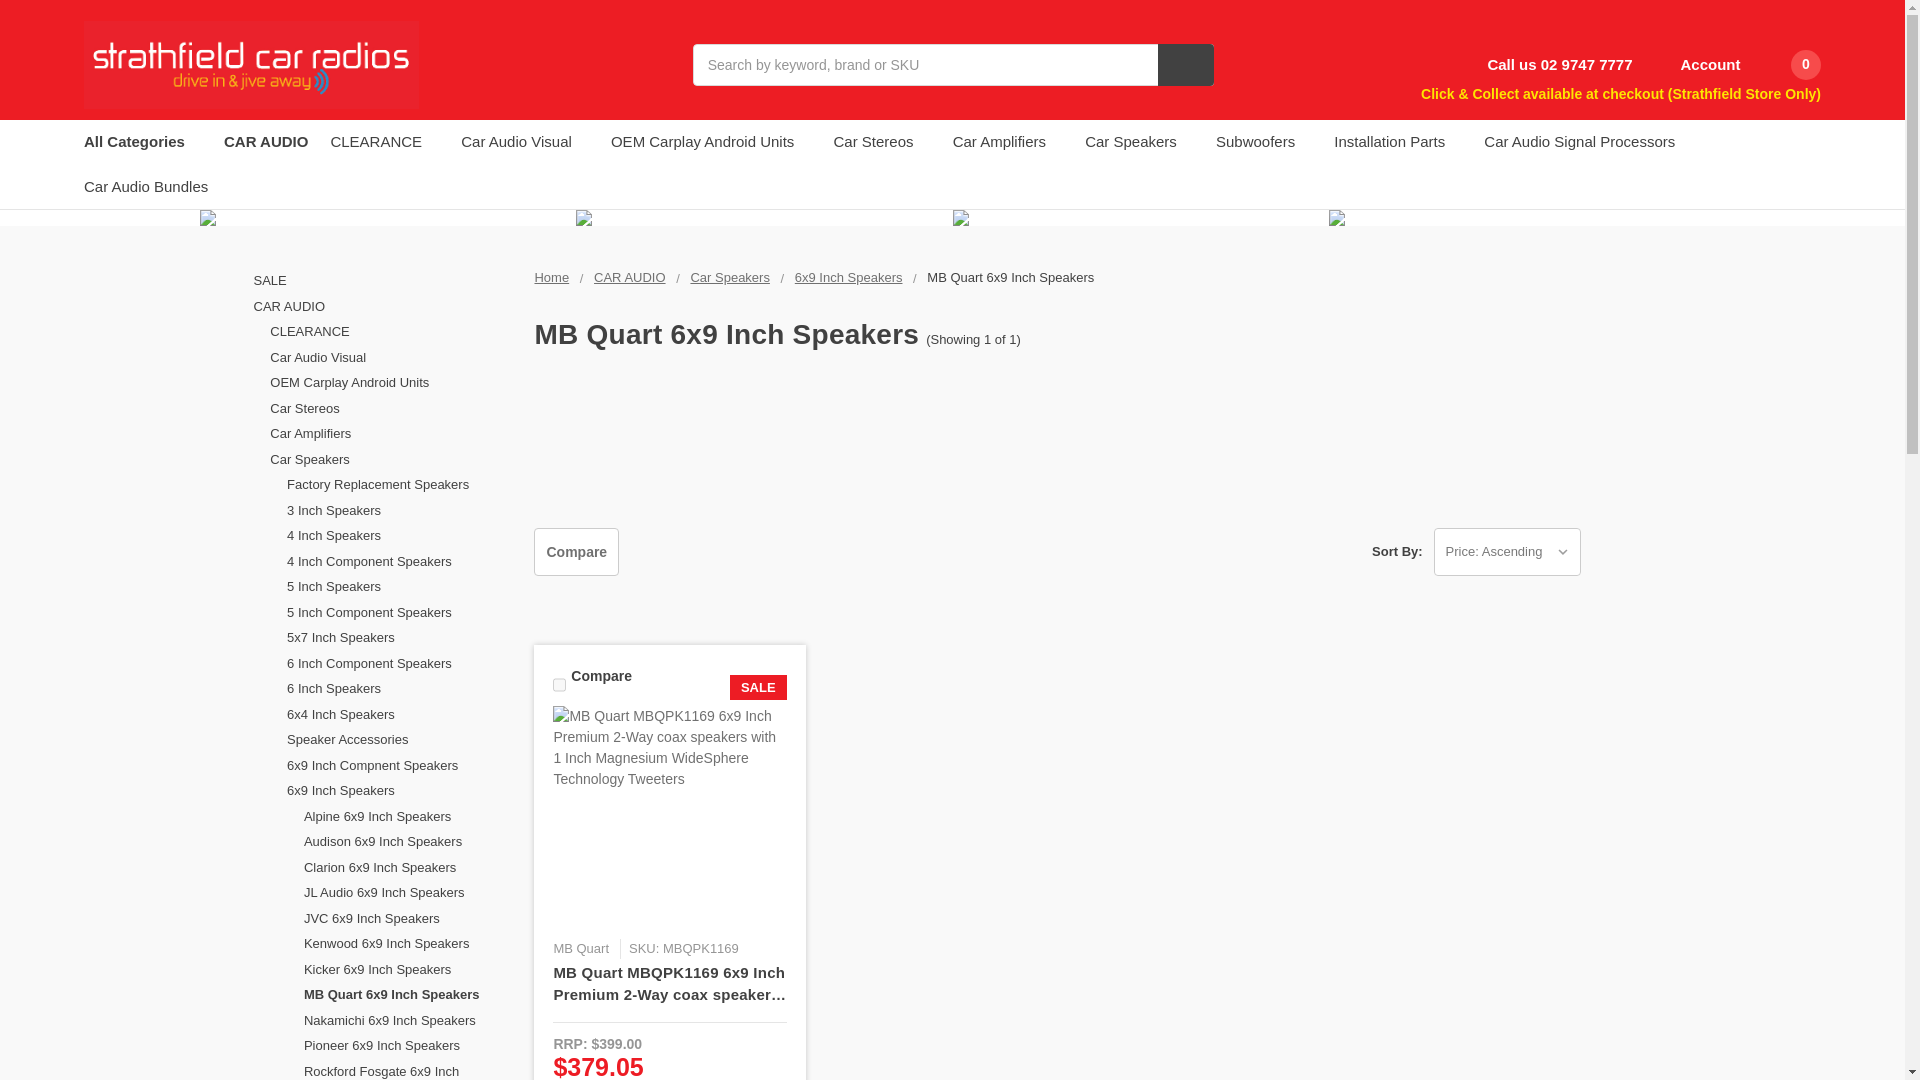 This screenshot has height=1080, width=1920. What do you see at coordinates (382, 381) in the screenshot?
I see `CAR AUDIO` at bounding box center [382, 381].